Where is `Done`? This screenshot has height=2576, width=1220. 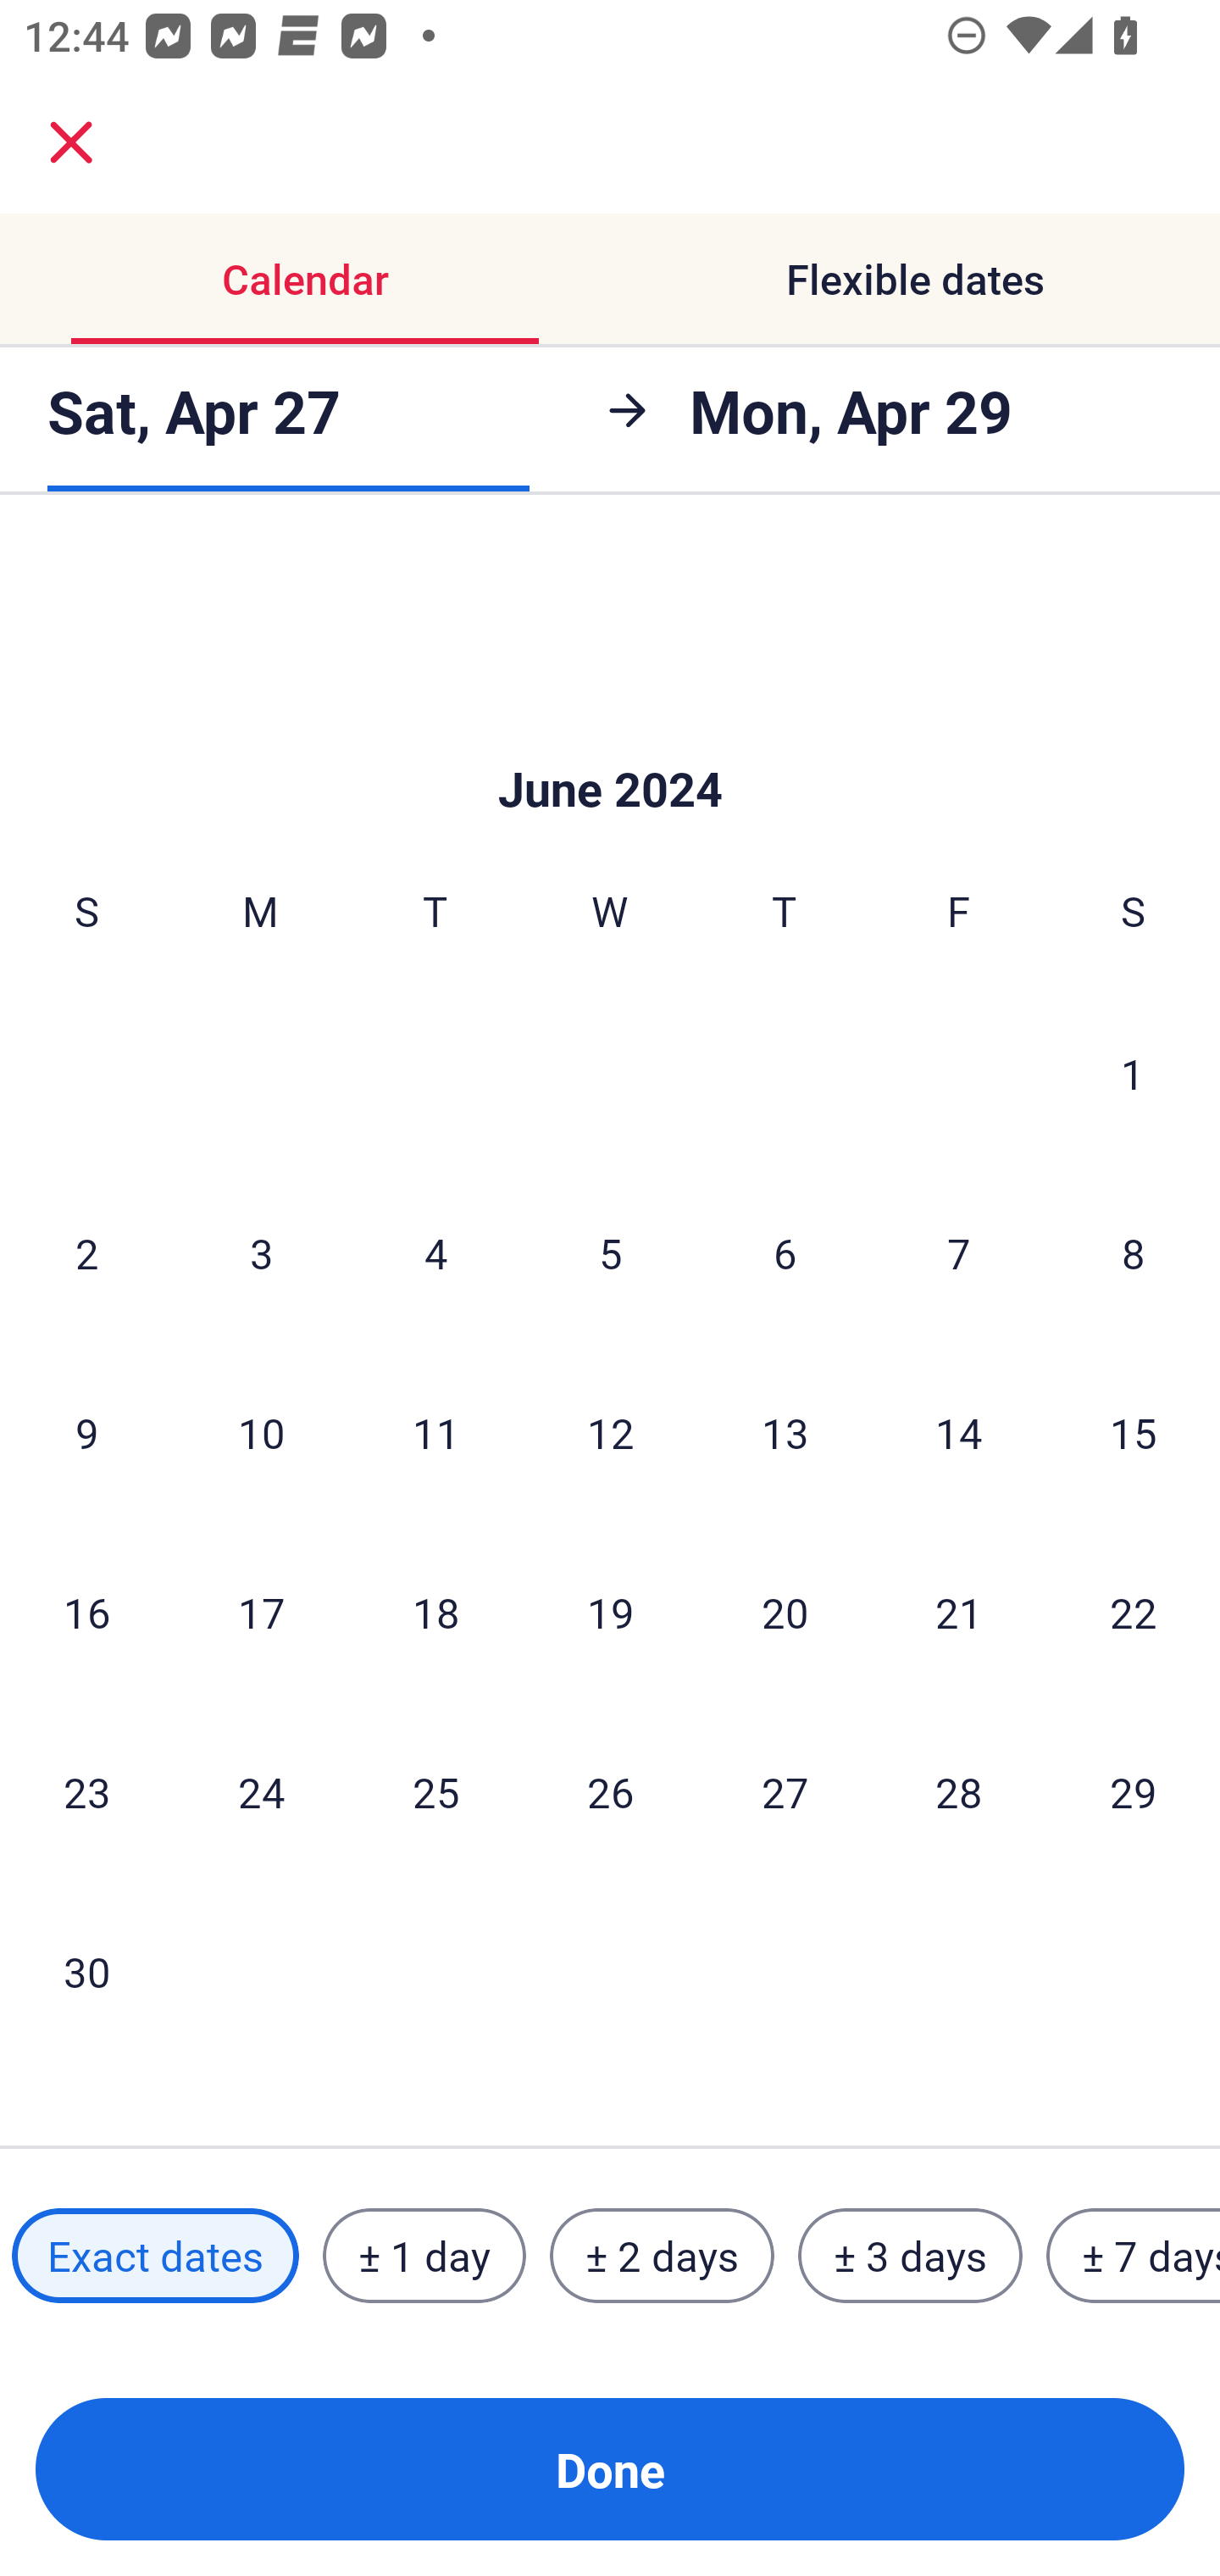
Done is located at coordinates (610, 2469).